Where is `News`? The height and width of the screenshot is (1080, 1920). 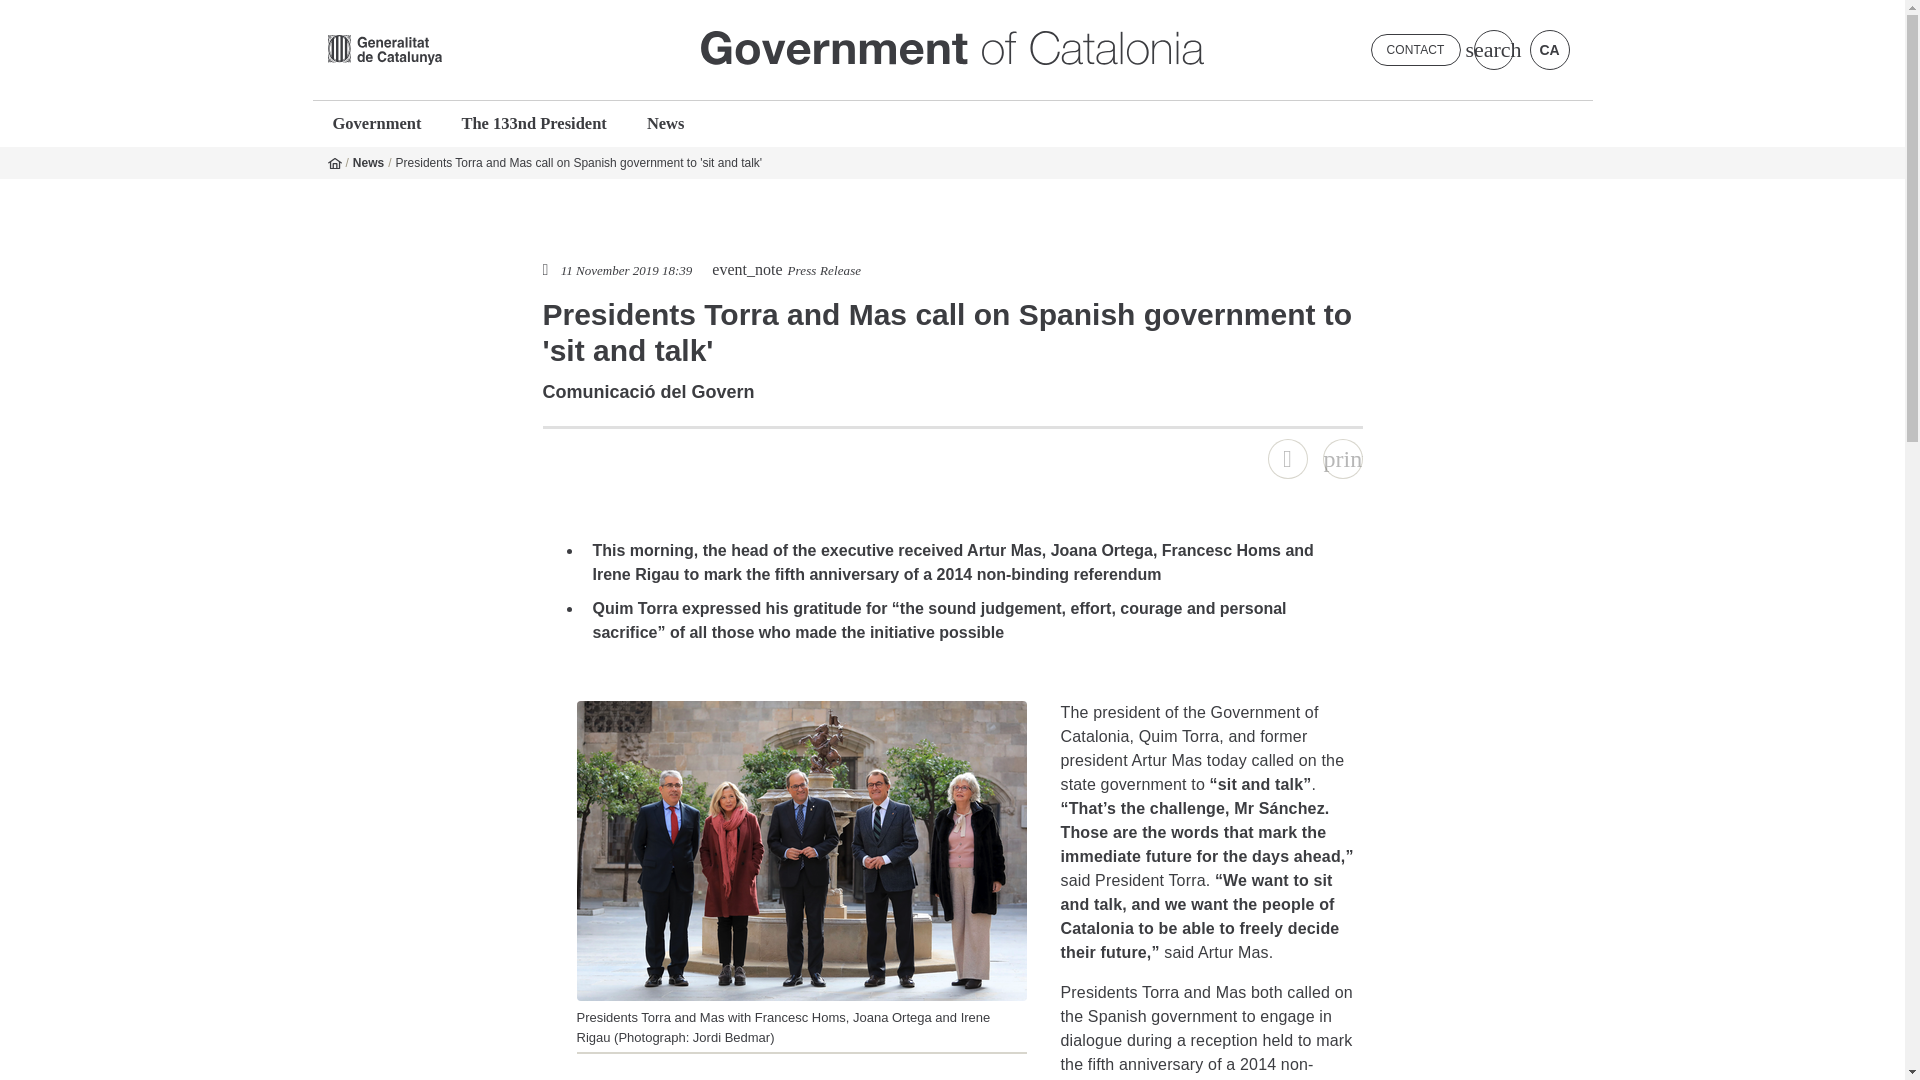 News is located at coordinates (368, 162).